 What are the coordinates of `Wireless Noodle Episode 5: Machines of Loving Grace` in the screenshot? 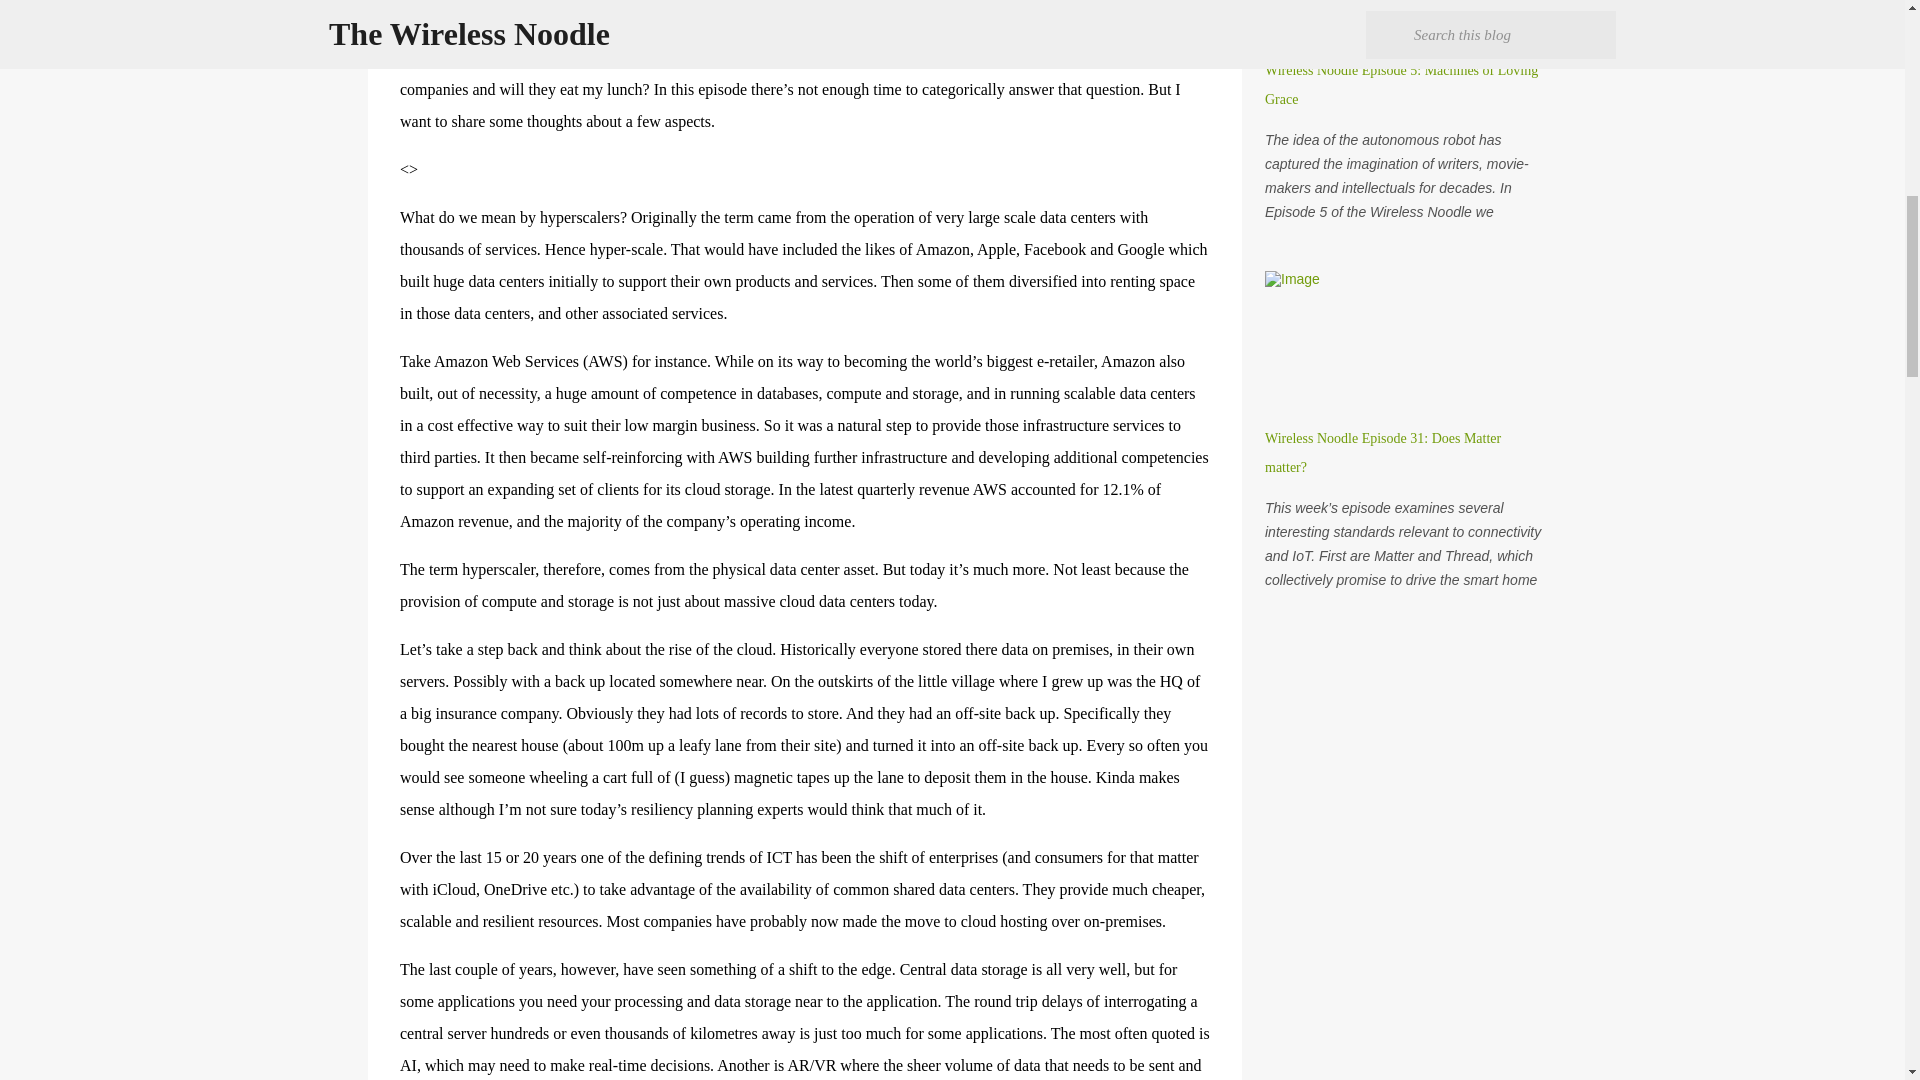 It's located at (1401, 84).